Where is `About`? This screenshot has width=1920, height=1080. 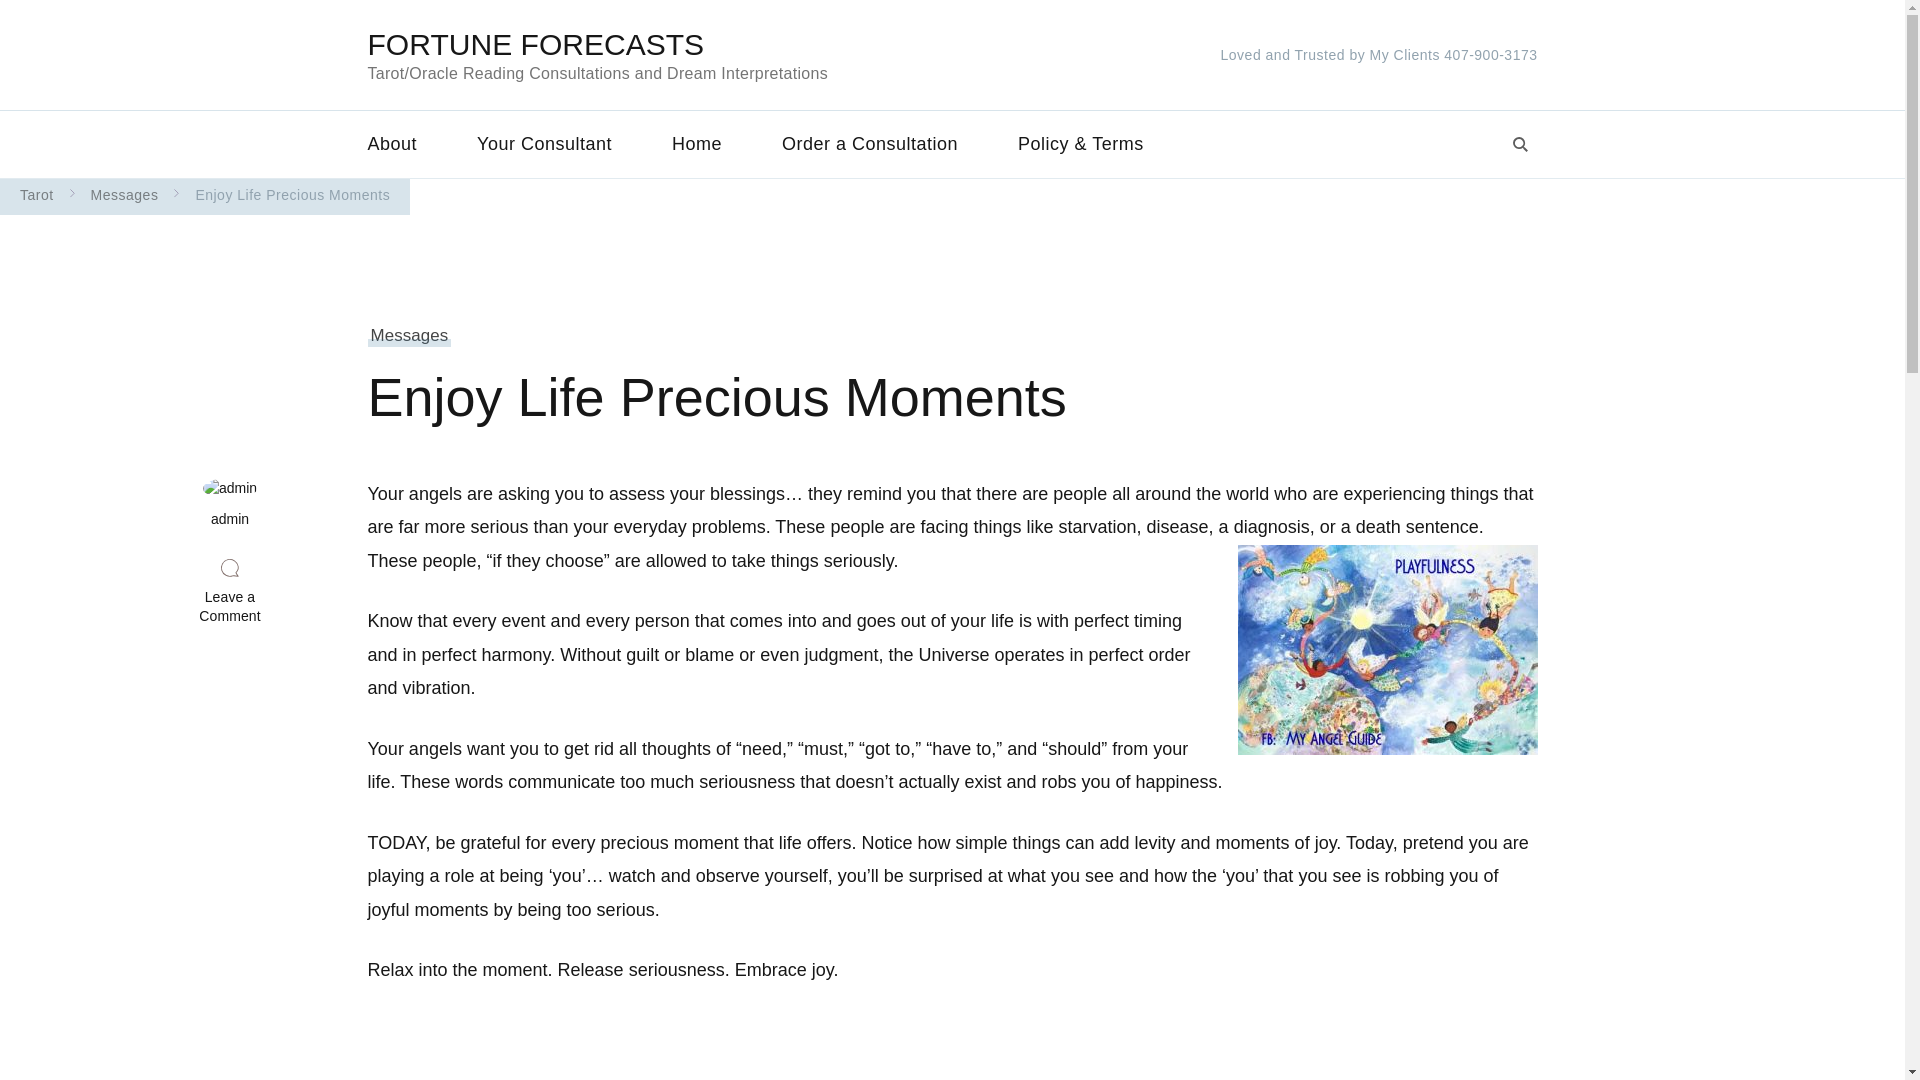
About is located at coordinates (408, 144).